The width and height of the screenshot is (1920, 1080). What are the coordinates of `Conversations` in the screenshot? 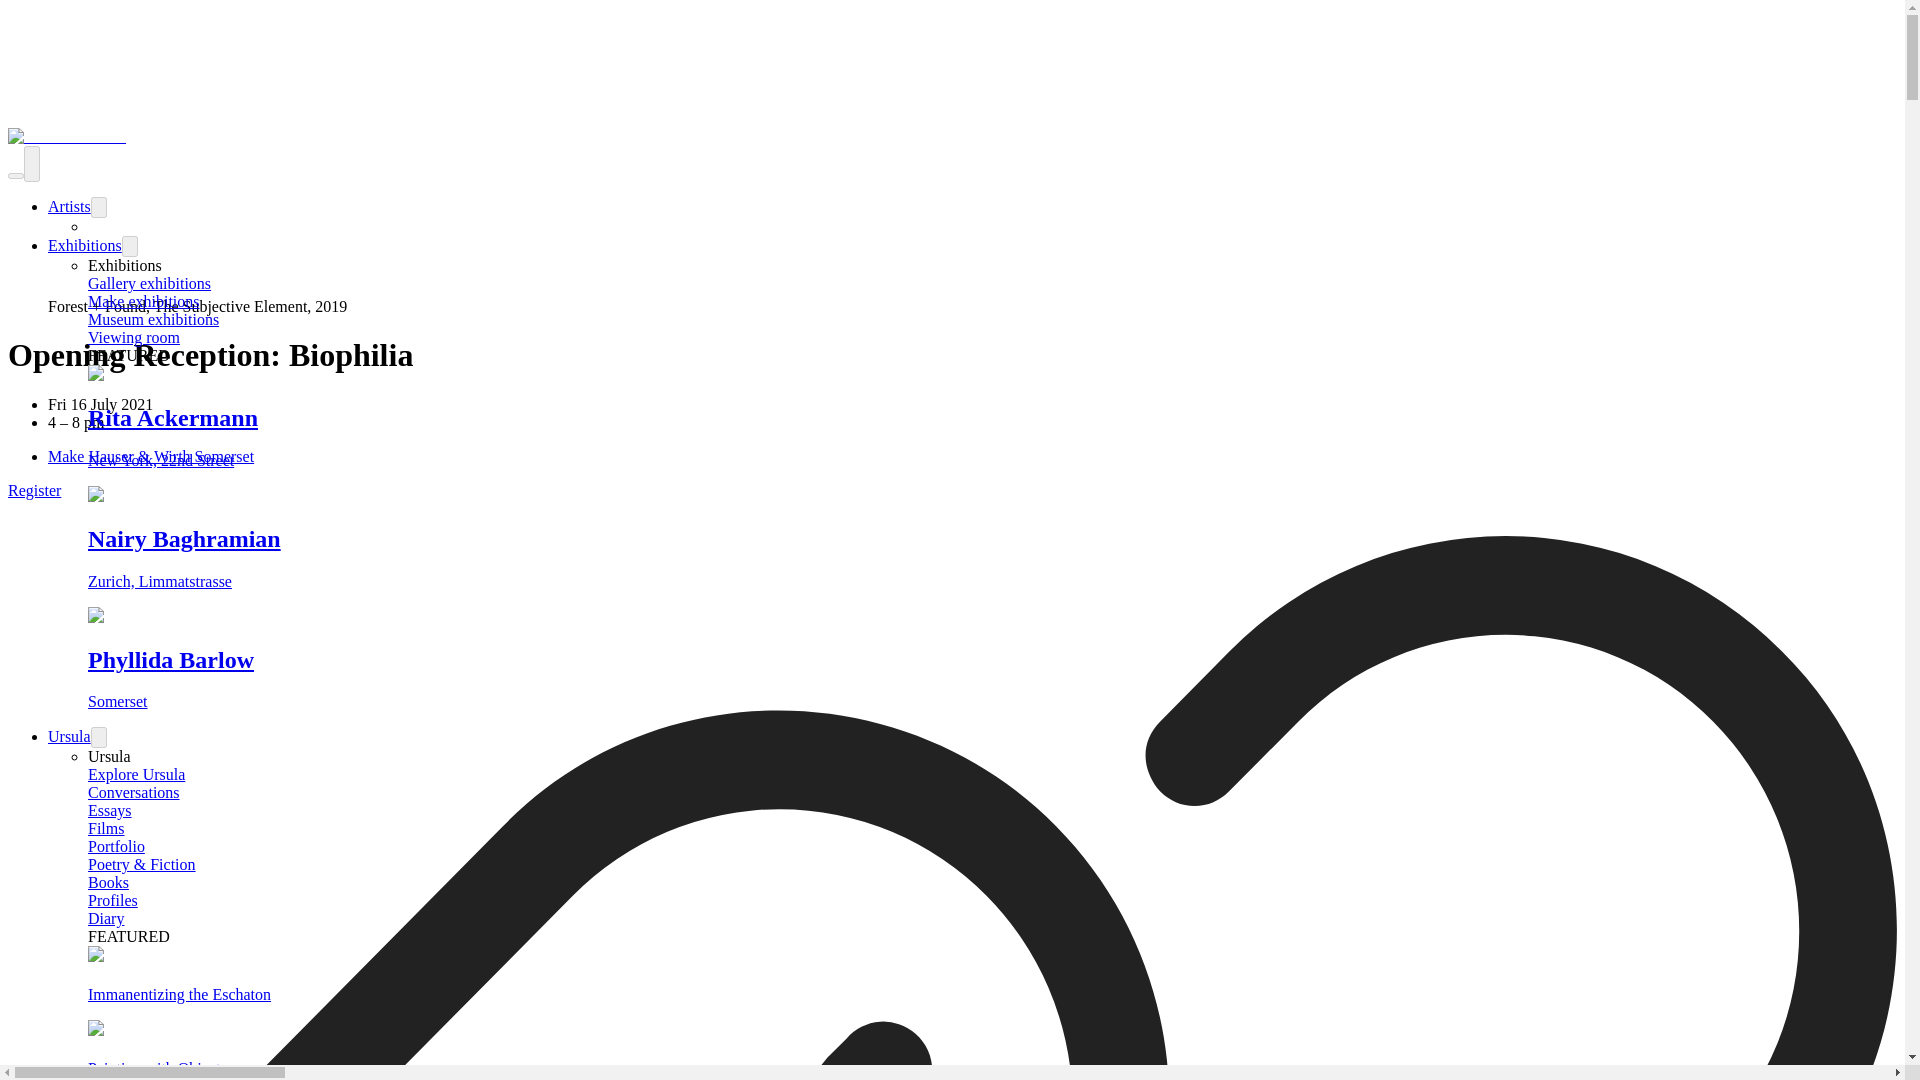 It's located at (134, 792).